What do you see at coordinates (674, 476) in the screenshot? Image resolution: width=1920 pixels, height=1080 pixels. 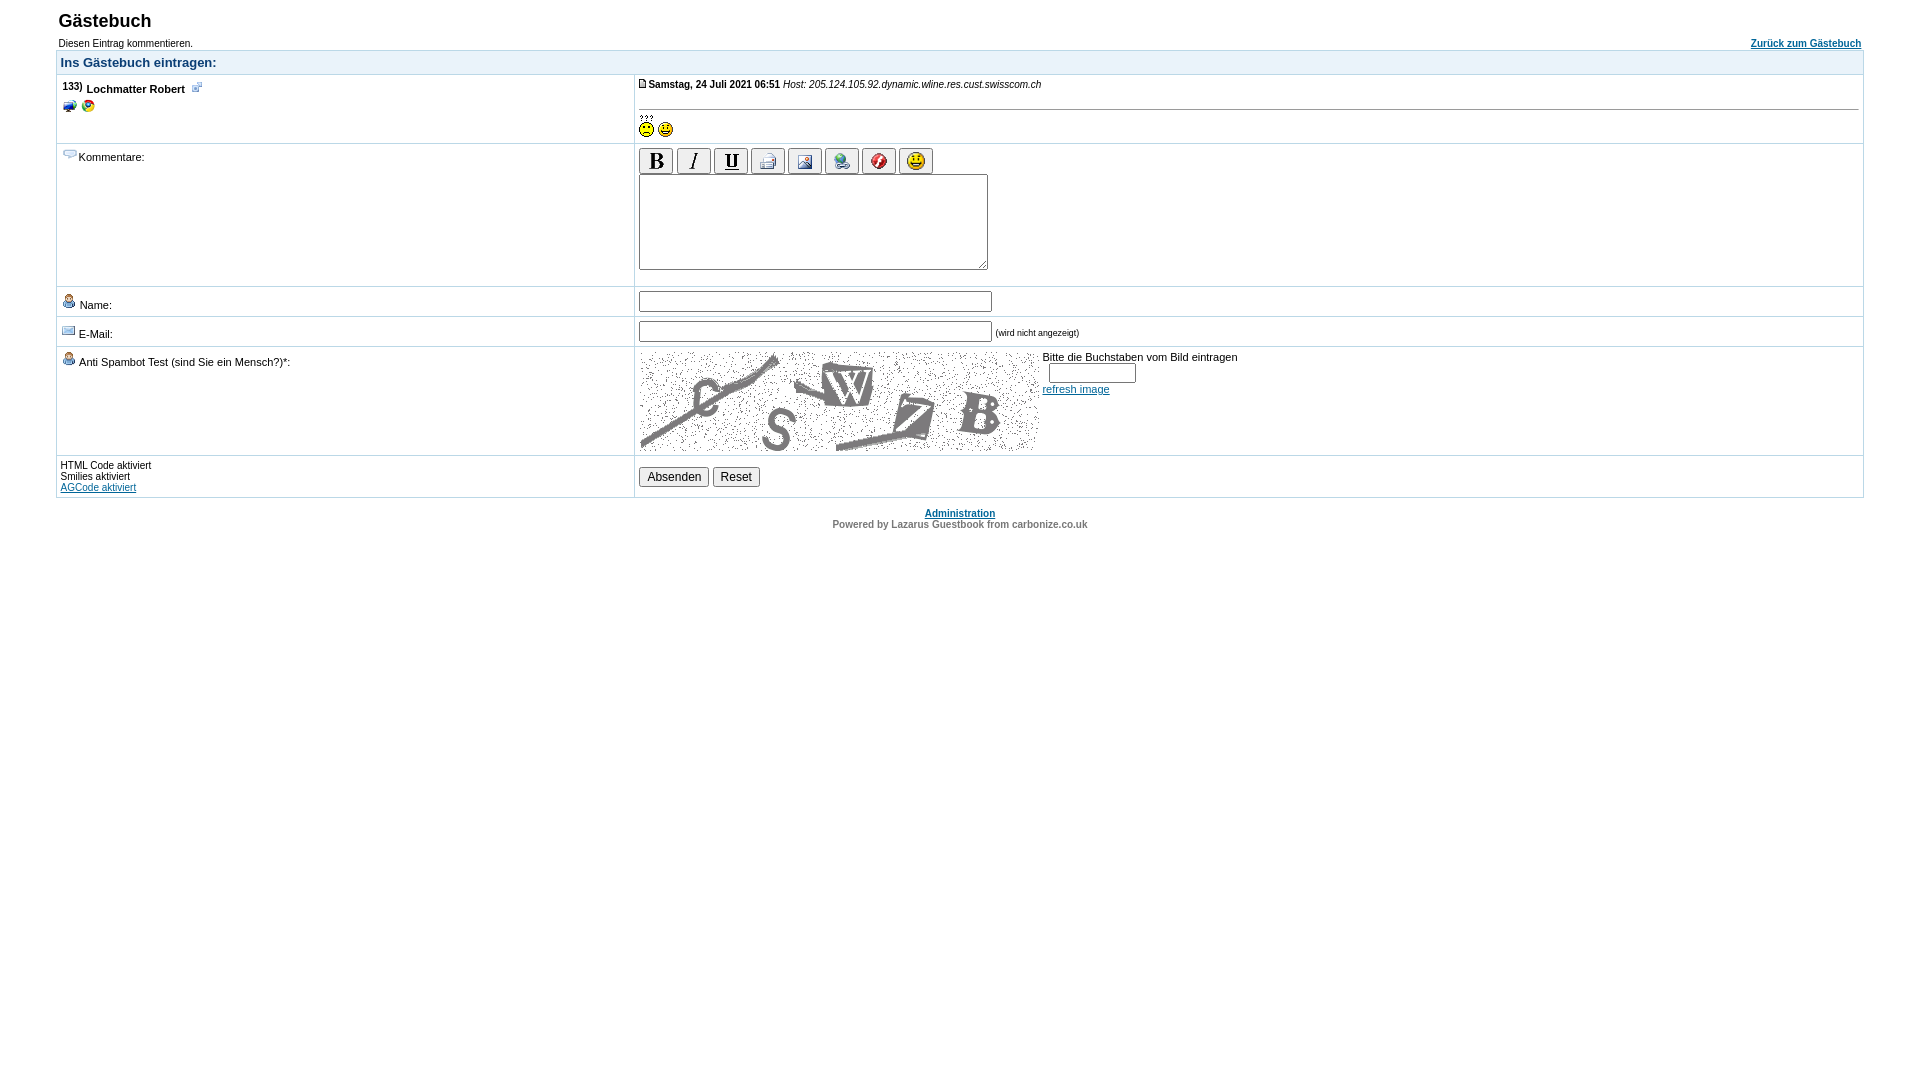 I see `Absenden` at bounding box center [674, 476].